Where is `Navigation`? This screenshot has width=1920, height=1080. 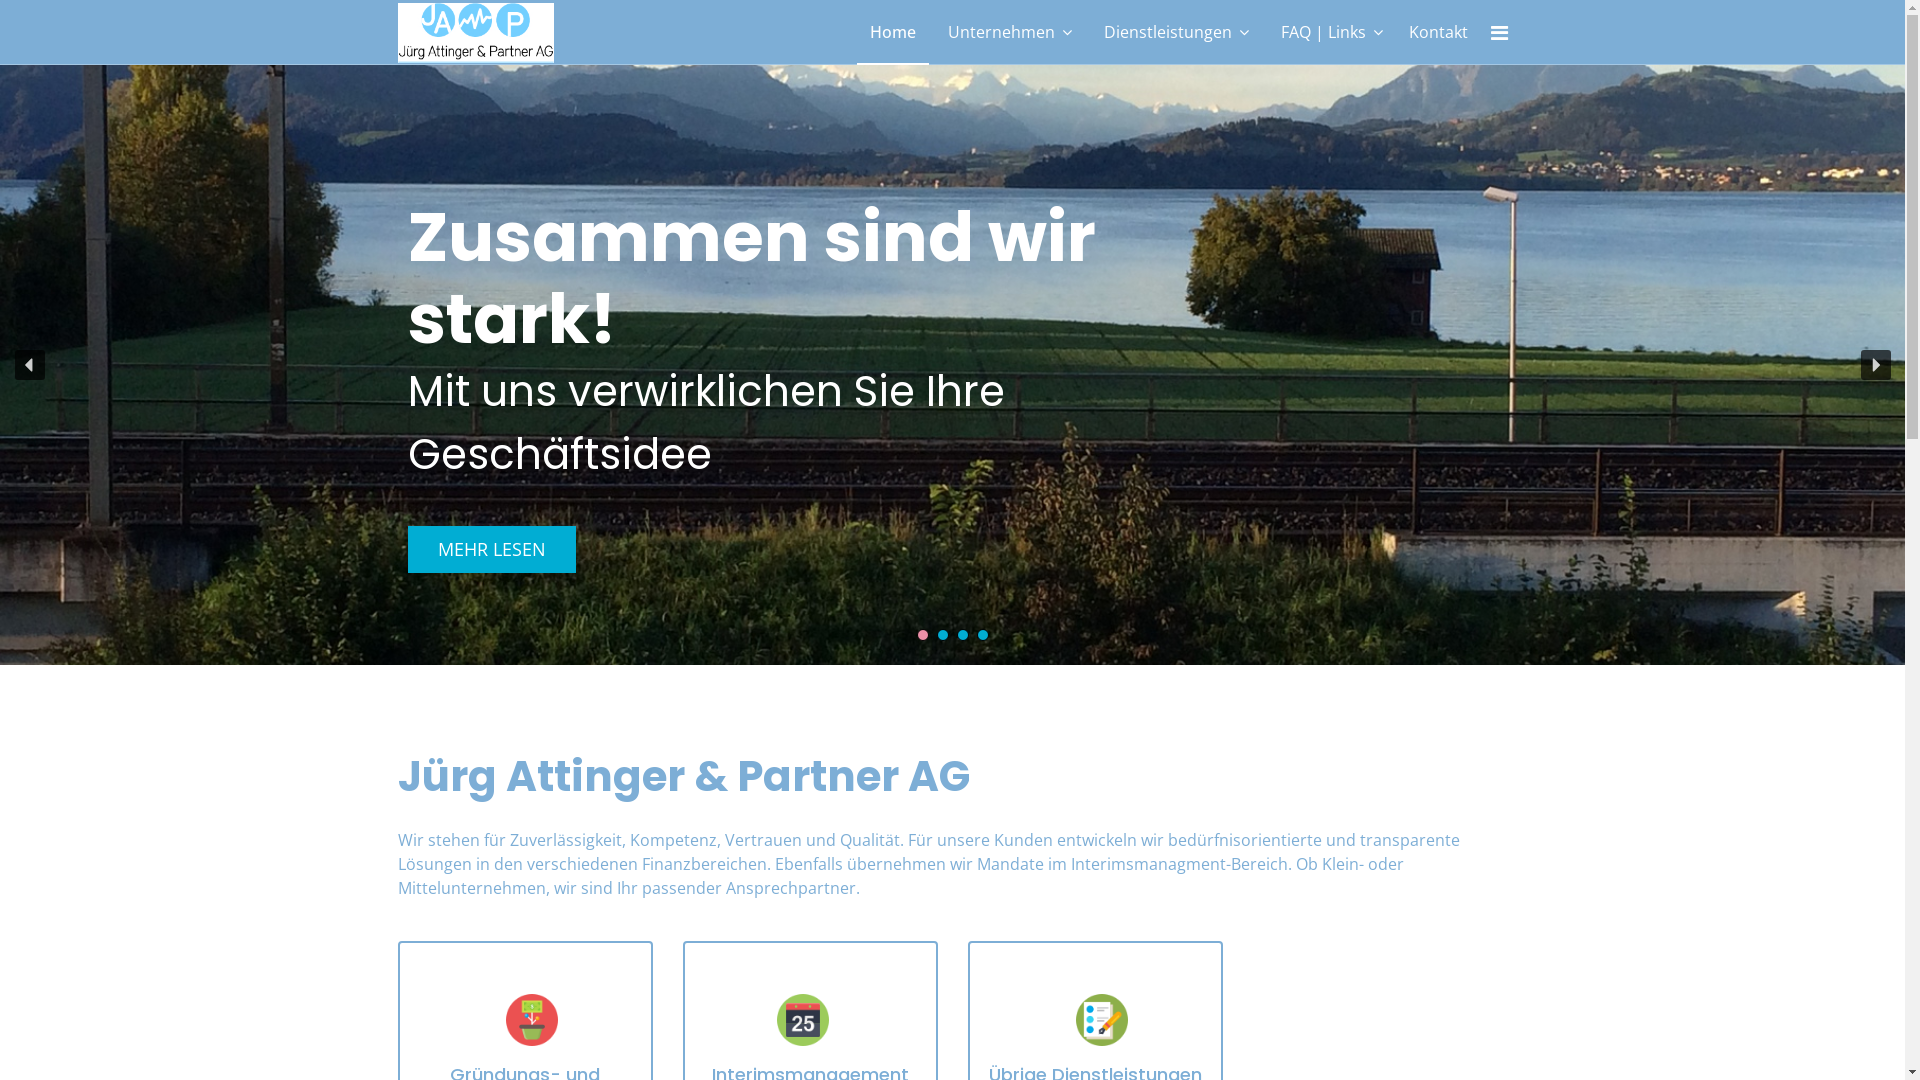
Navigation is located at coordinates (1498, 33).